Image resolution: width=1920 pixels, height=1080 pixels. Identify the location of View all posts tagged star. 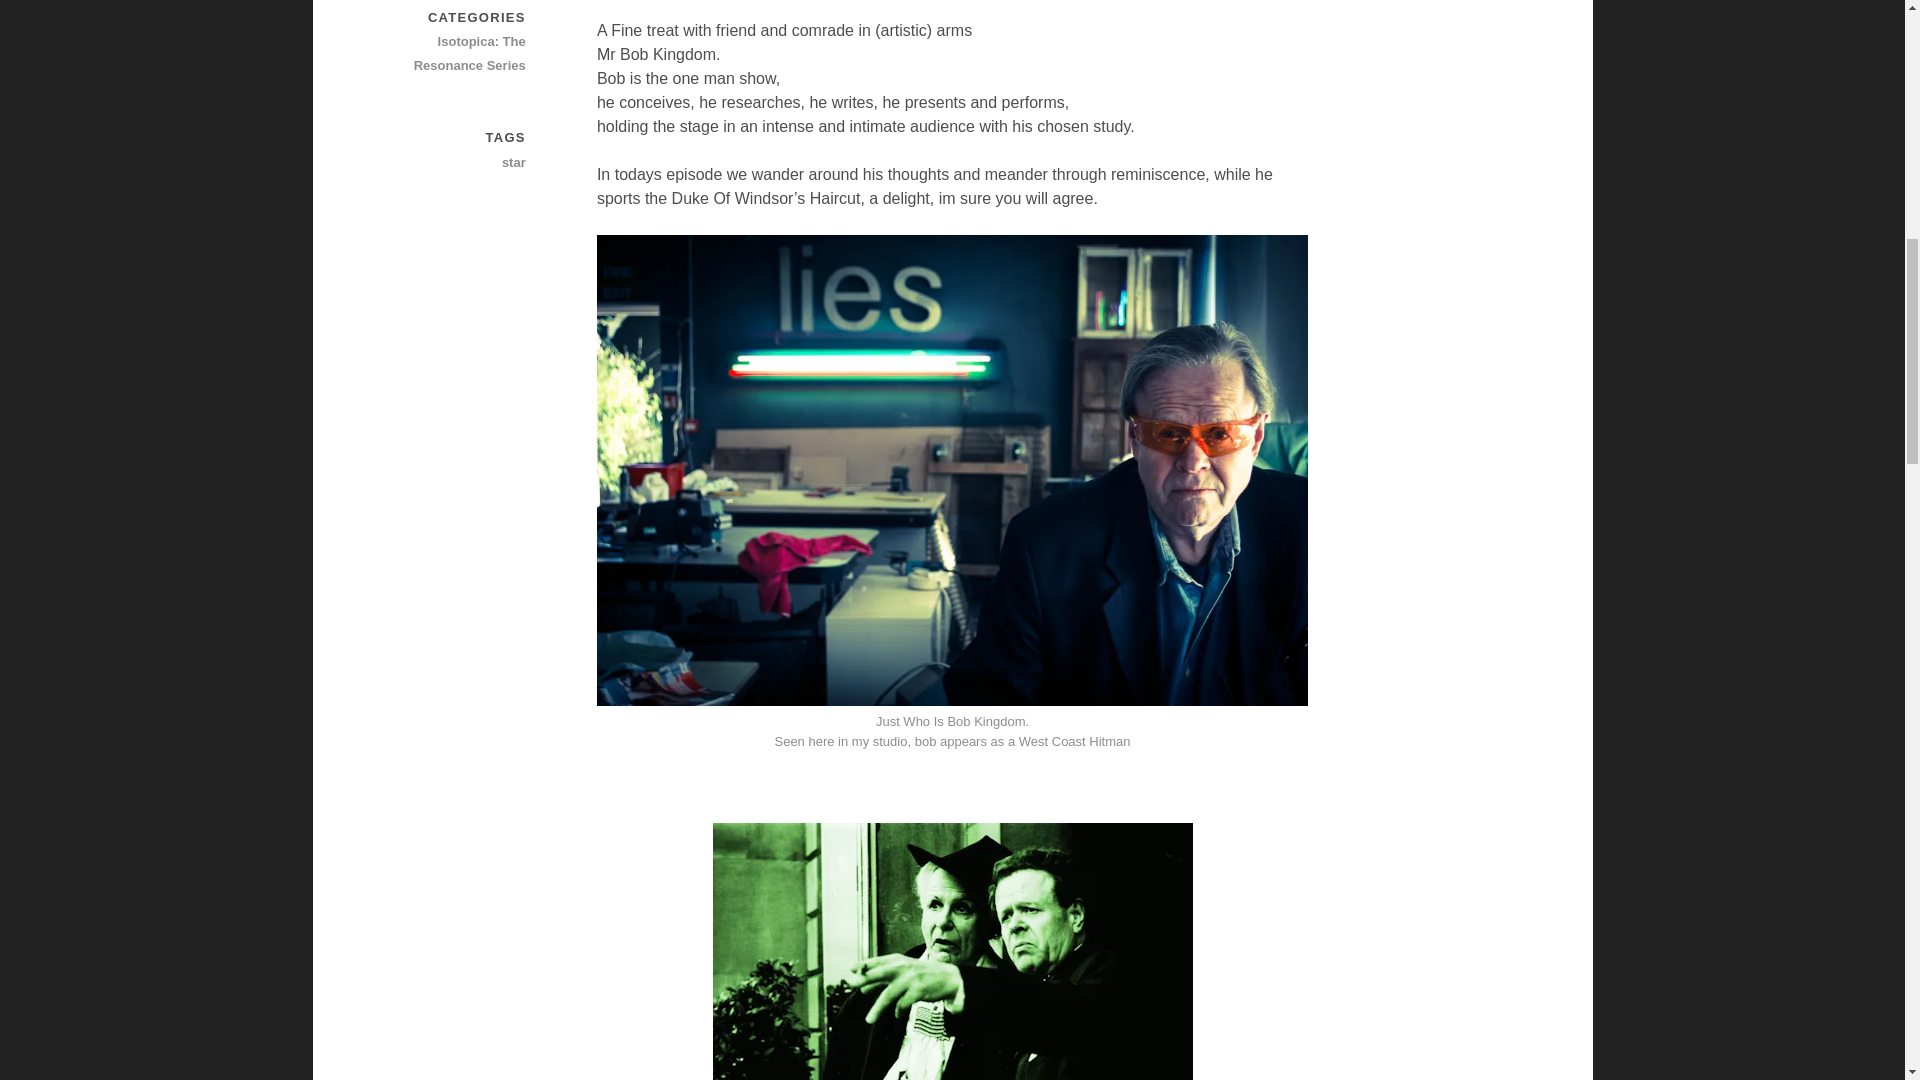
(455, 162).